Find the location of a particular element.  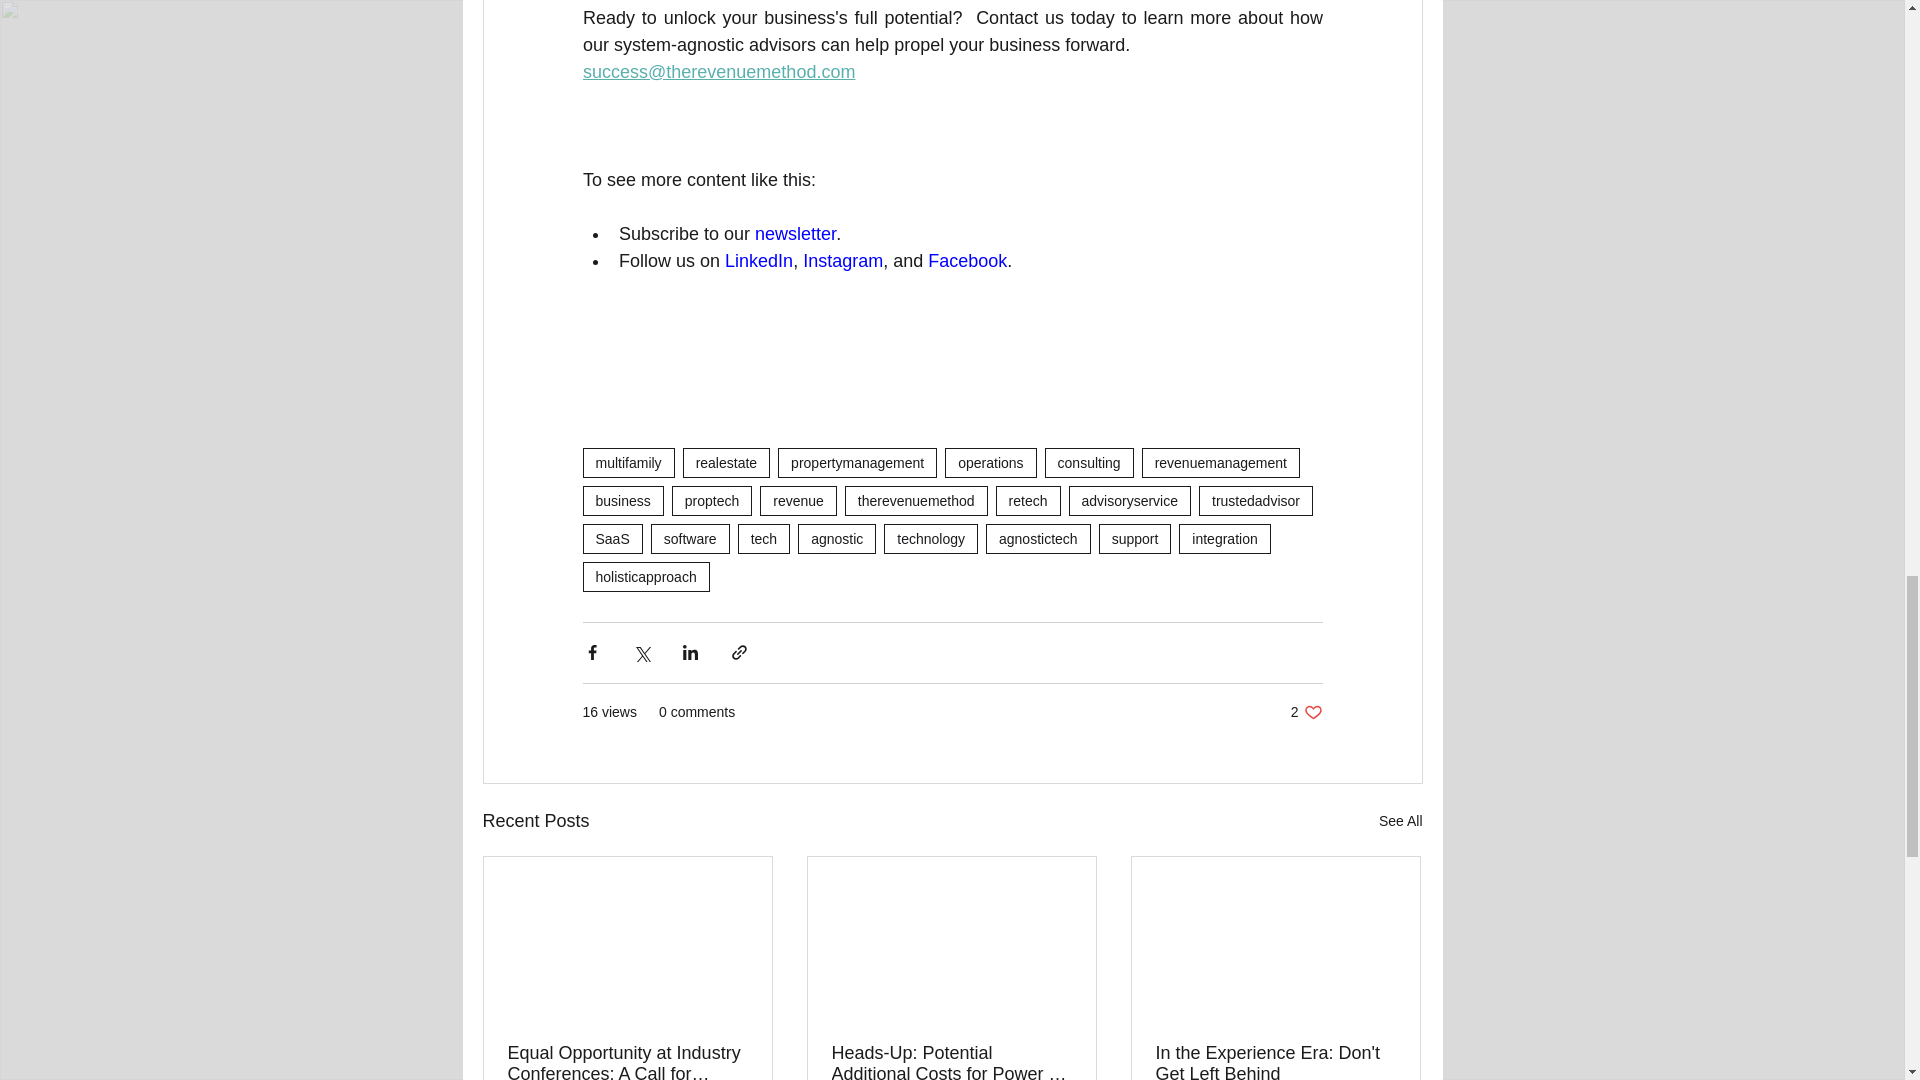

consulting is located at coordinates (1089, 463).